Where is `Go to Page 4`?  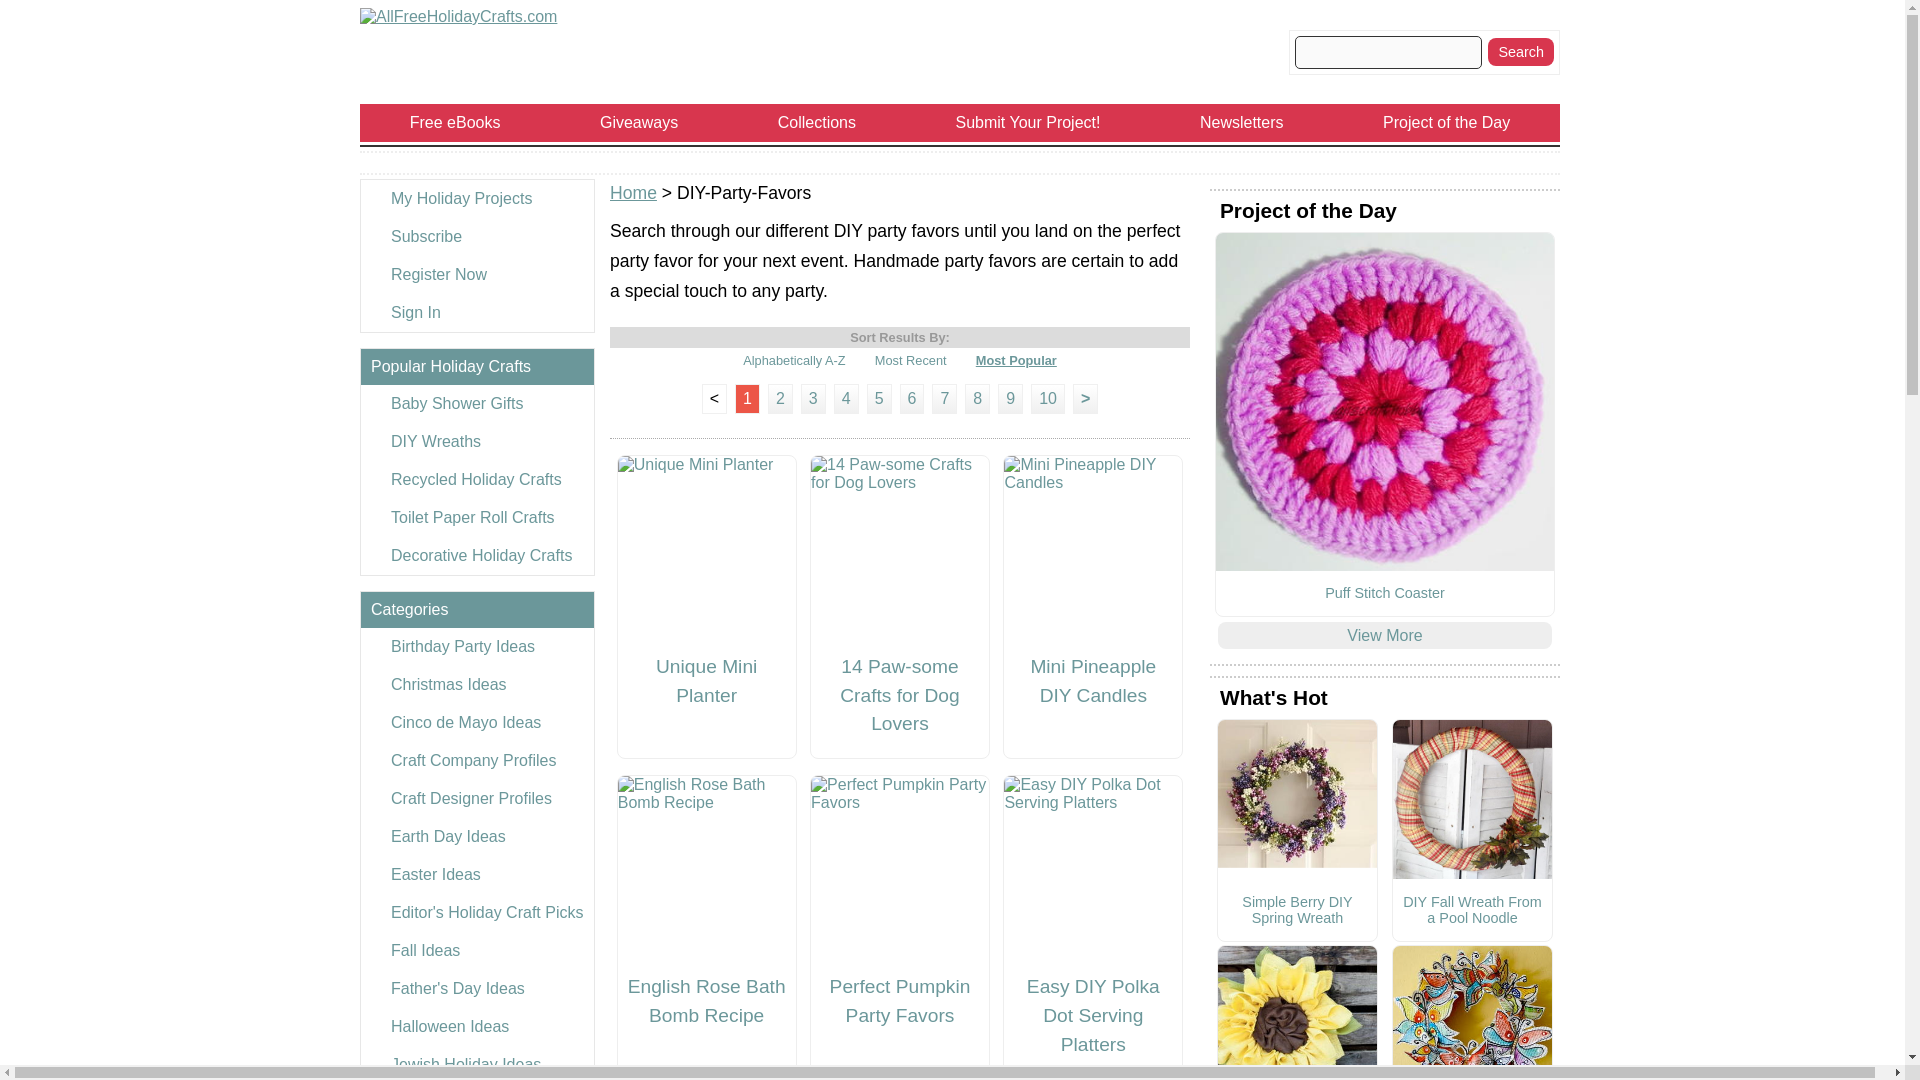
Go to Page 4 is located at coordinates (846, 398).